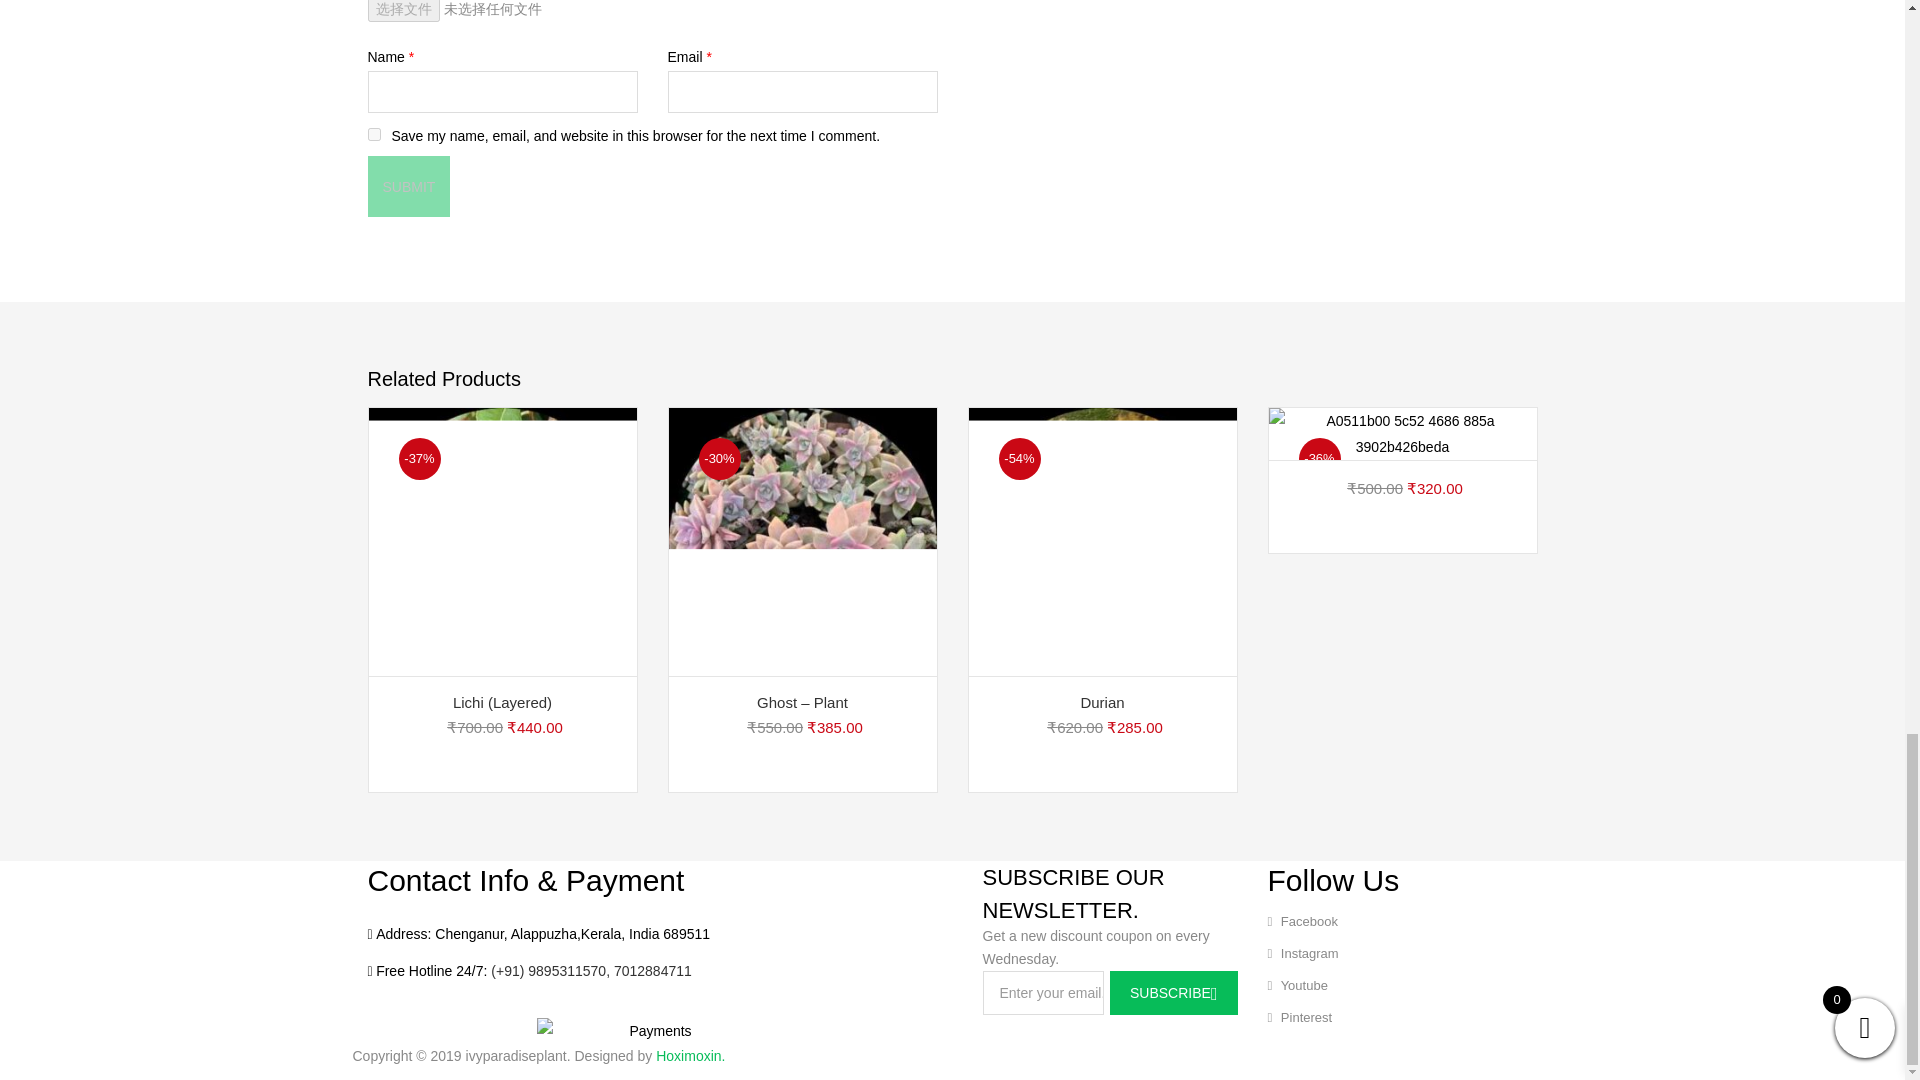 The width and height of the screenshot is (1920, 1080). I want to click on yes, so click(374, 134).